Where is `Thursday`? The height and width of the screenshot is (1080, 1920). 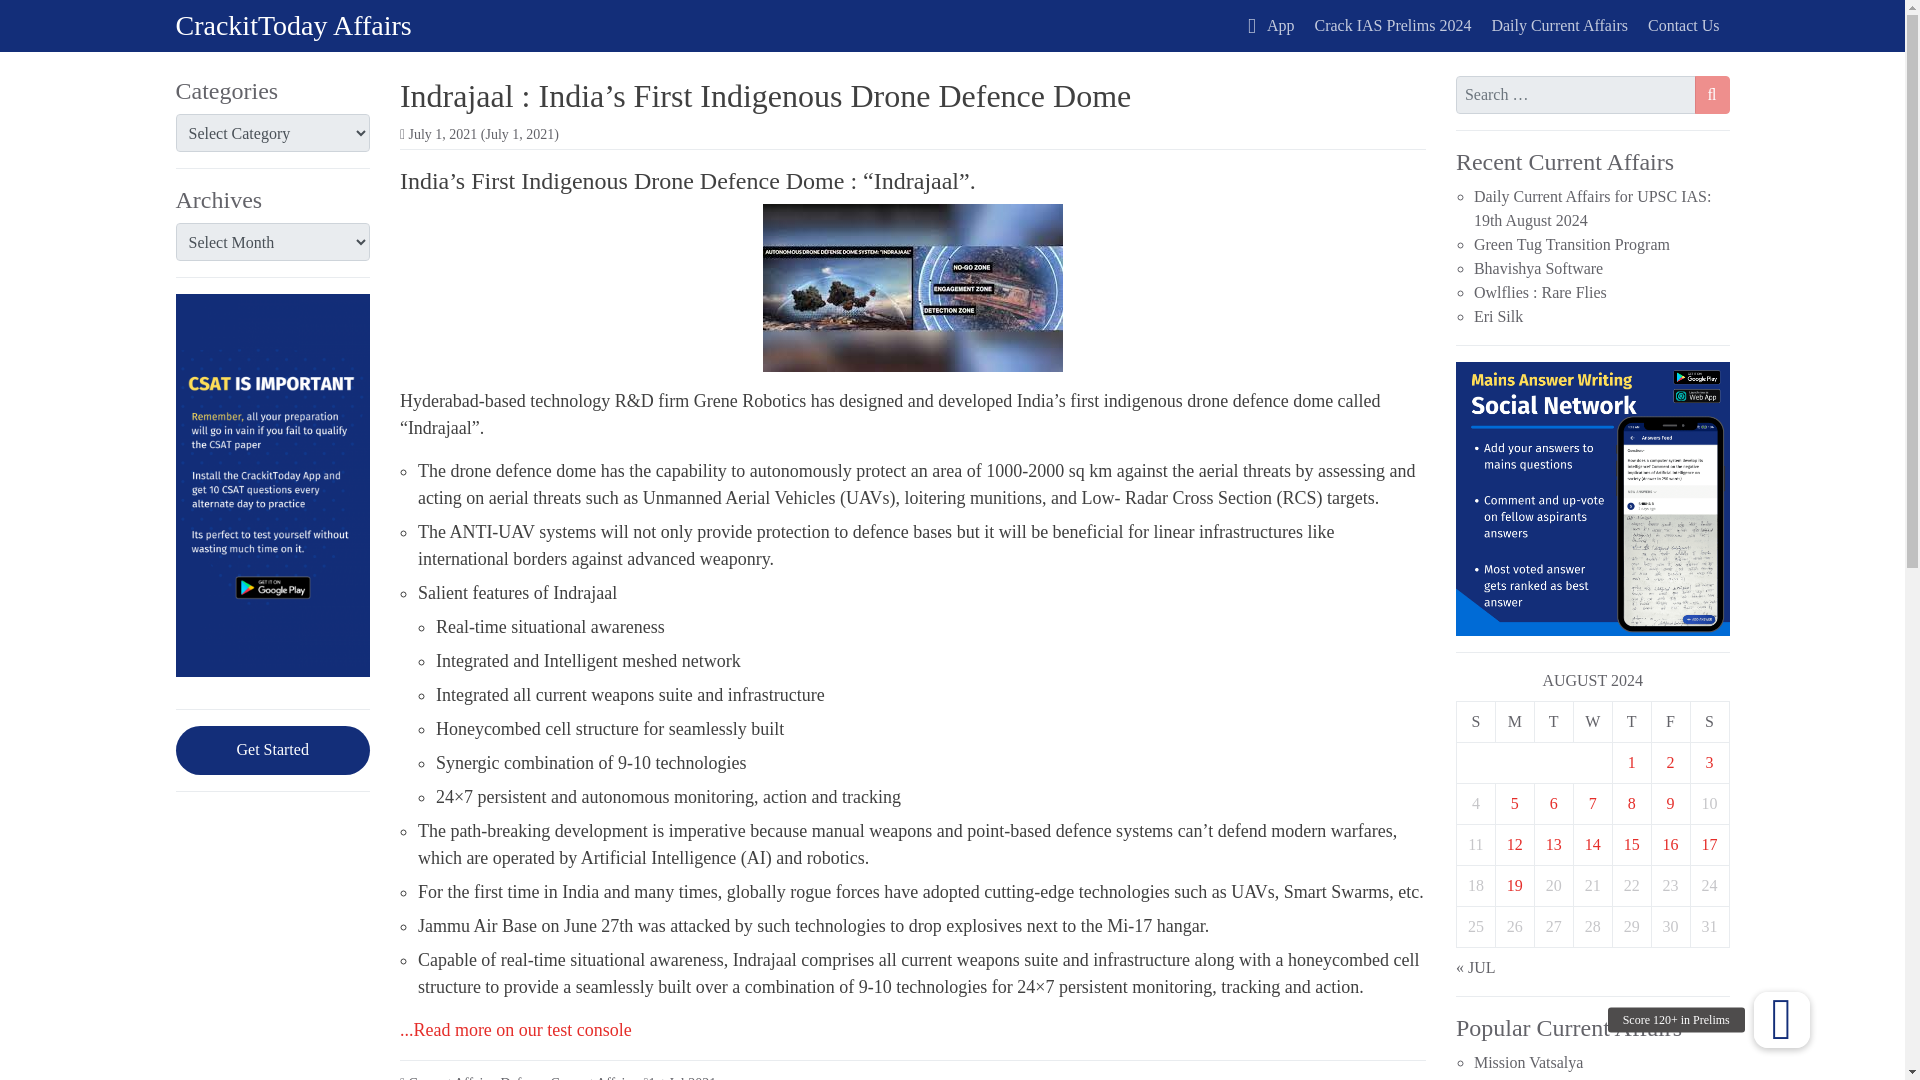 Thursday is located at coordinates (1632, 720).